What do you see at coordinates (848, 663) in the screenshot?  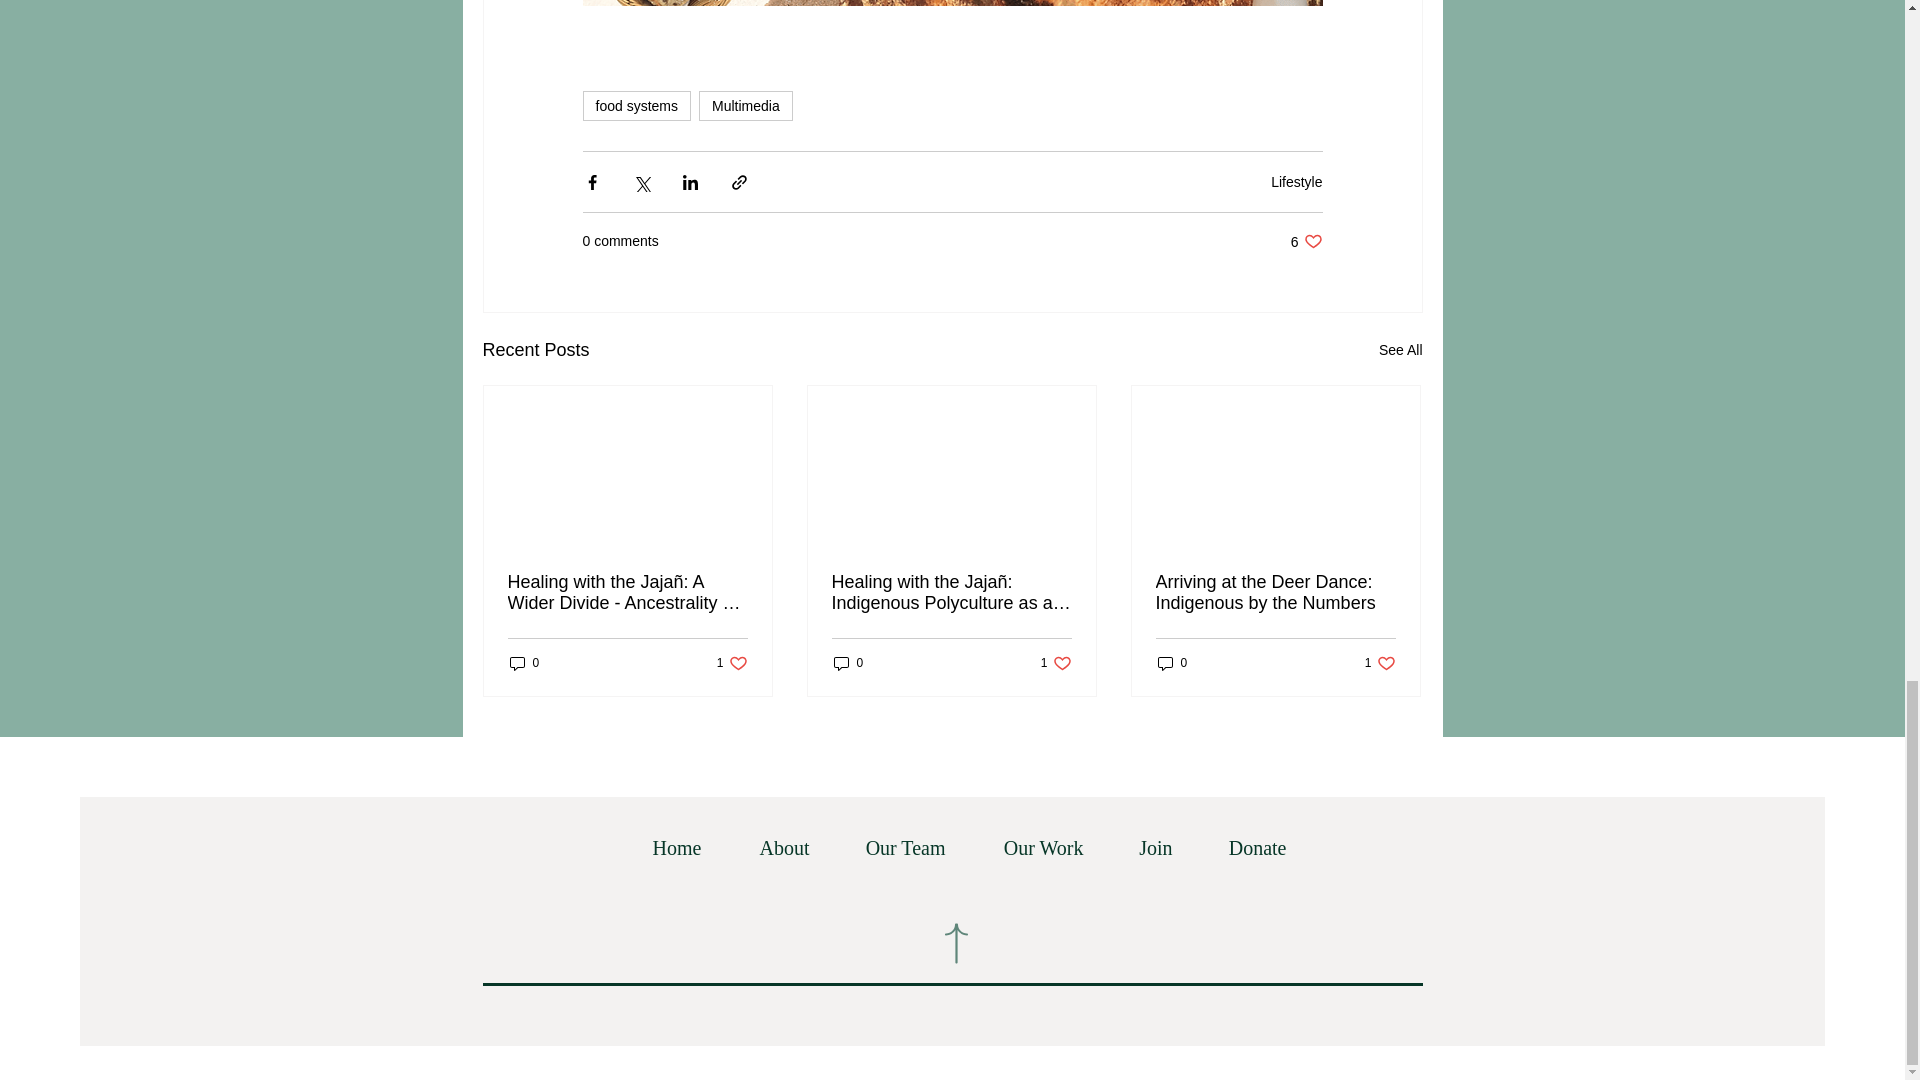 I see `0` at bounding box center [848, 663].